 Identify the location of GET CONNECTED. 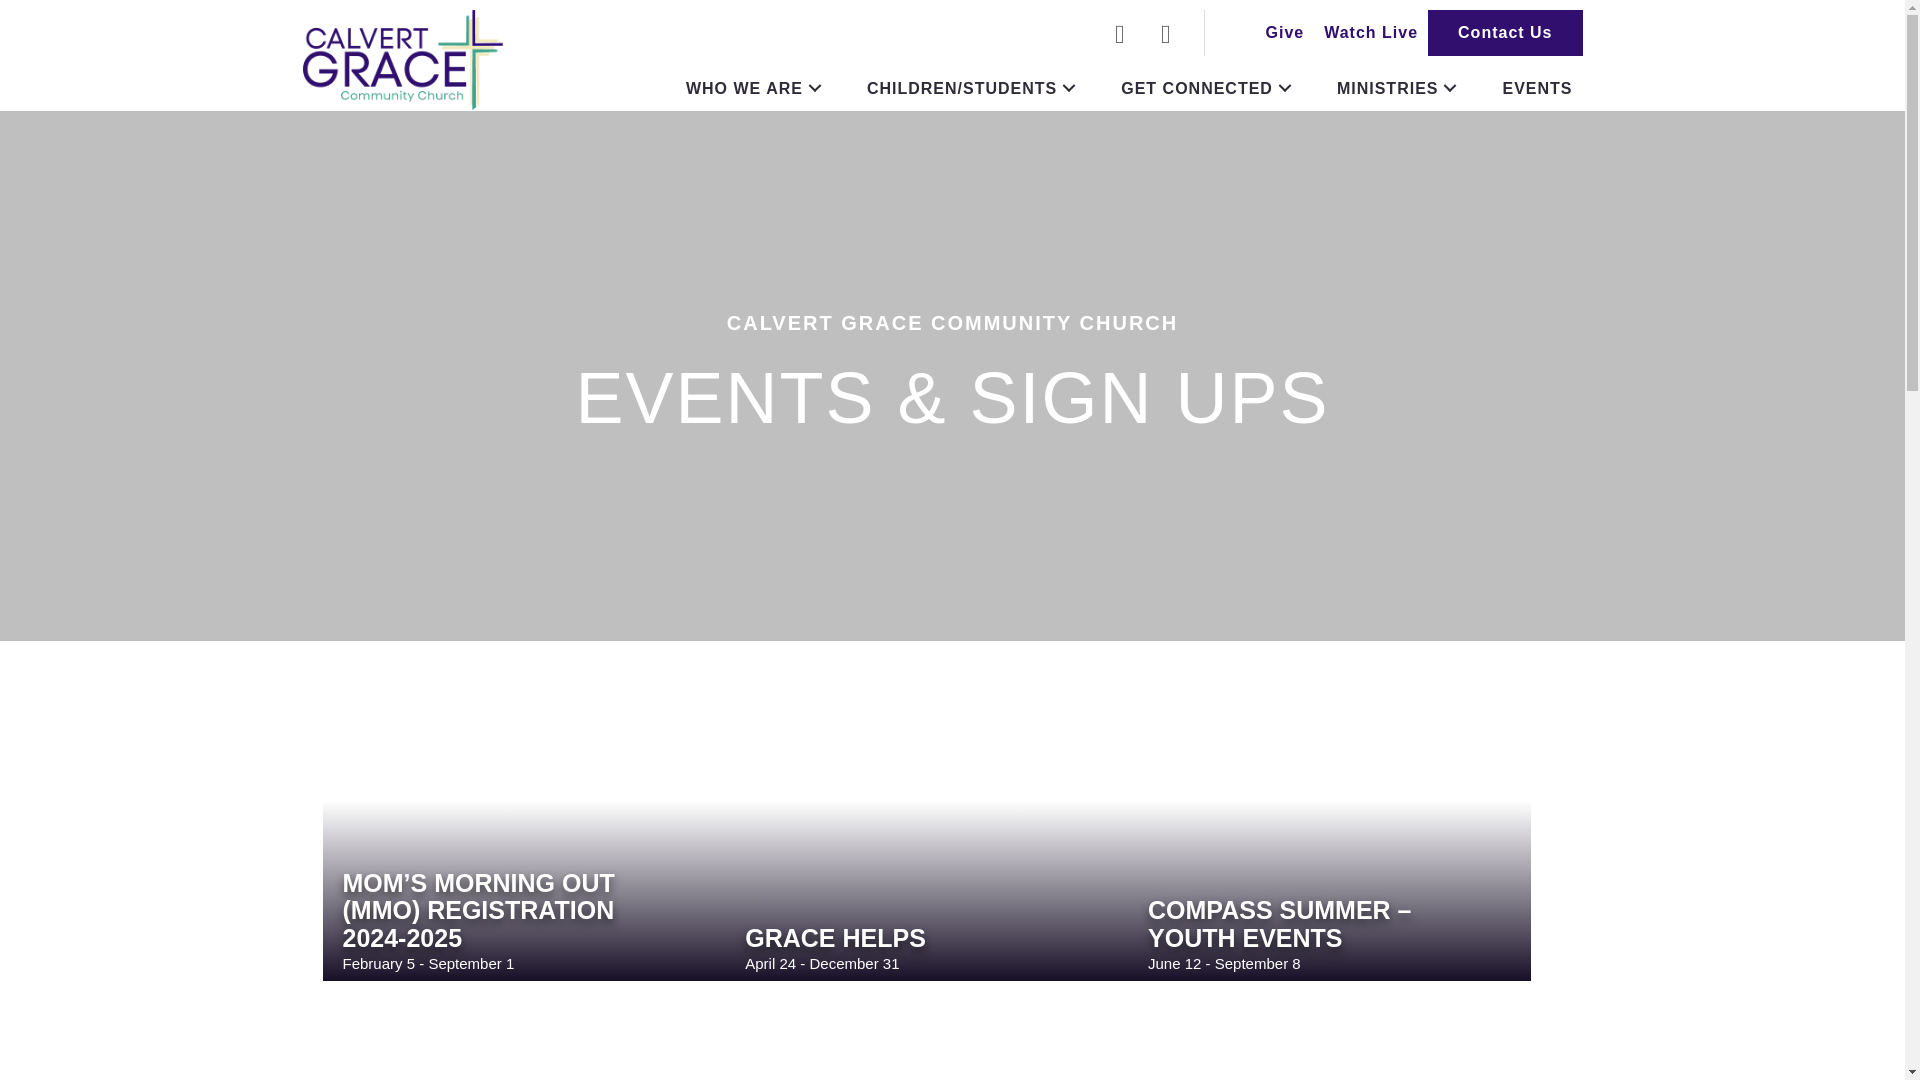
(1209, 88).